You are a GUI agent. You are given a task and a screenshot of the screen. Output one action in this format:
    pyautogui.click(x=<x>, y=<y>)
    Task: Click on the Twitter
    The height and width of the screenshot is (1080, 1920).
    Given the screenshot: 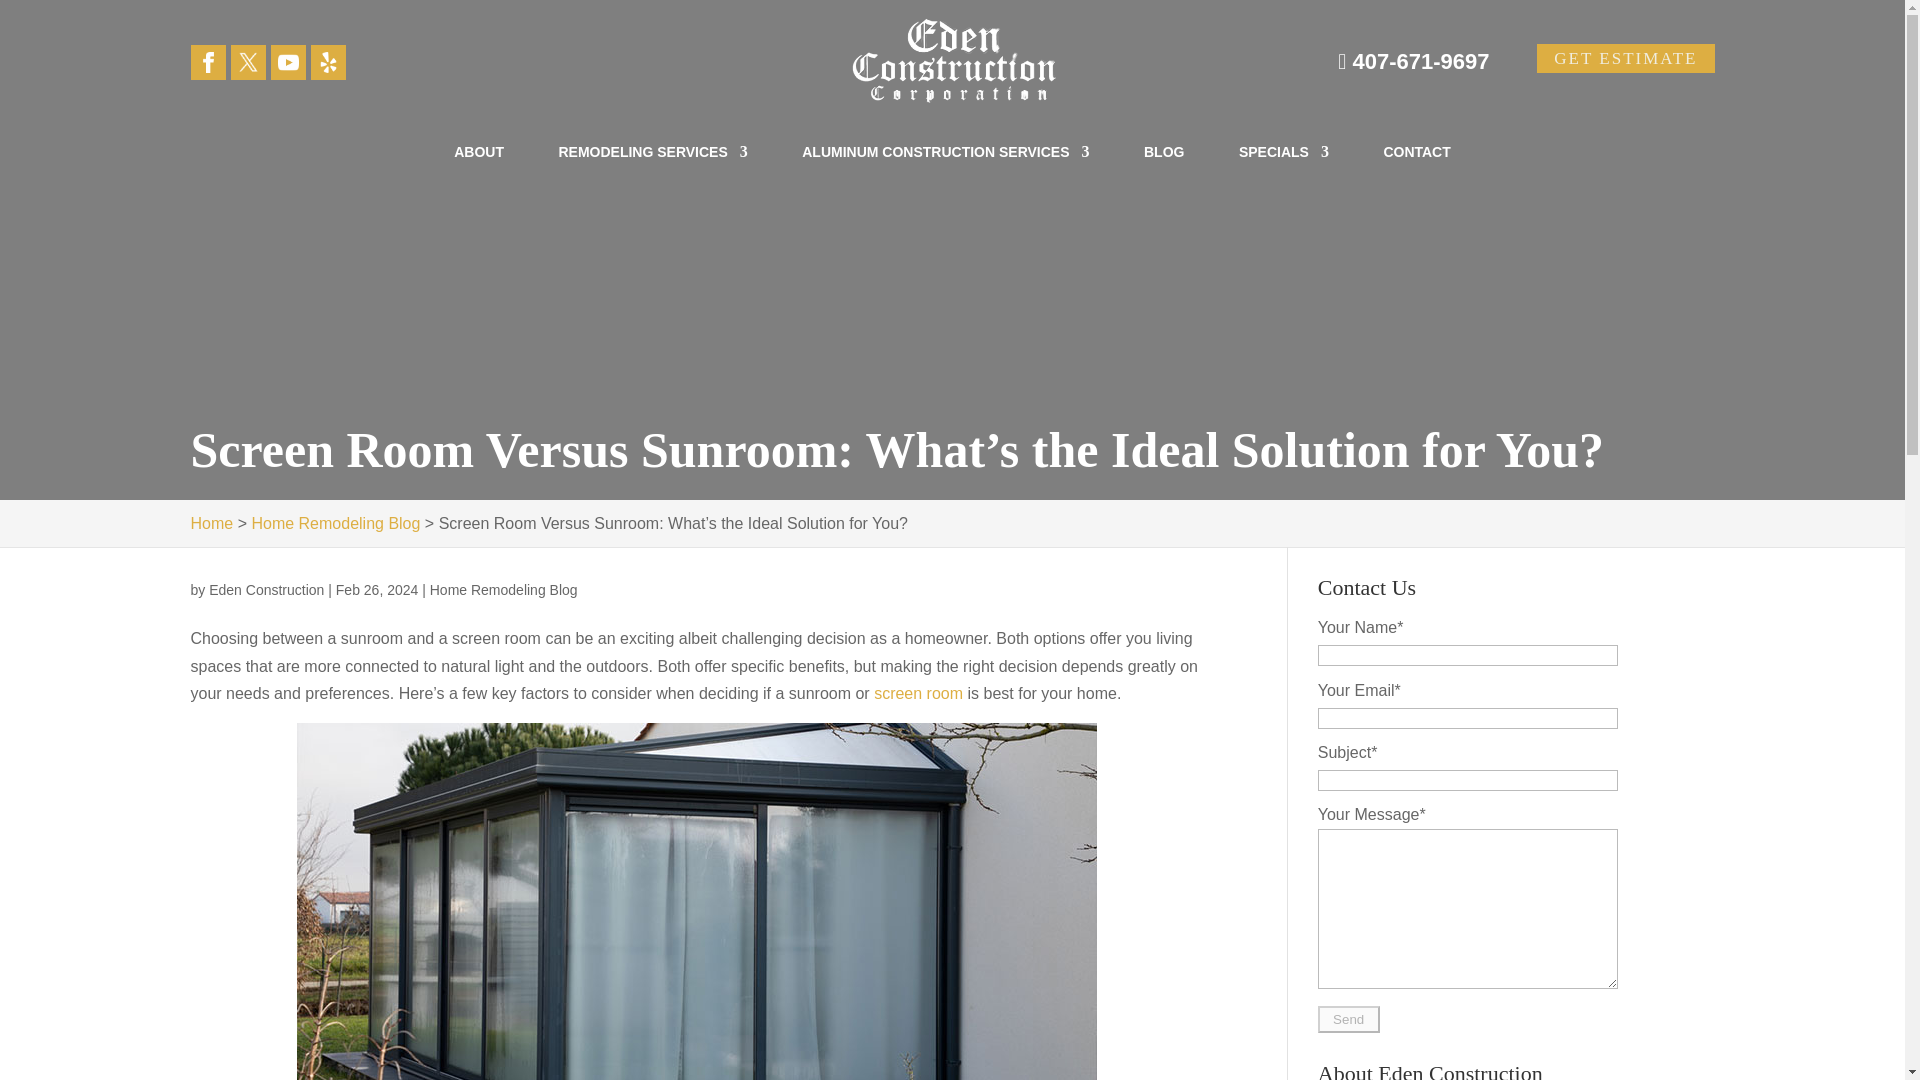 What is the action you would take?
    pyautogui.click(x=247, y=62)
    